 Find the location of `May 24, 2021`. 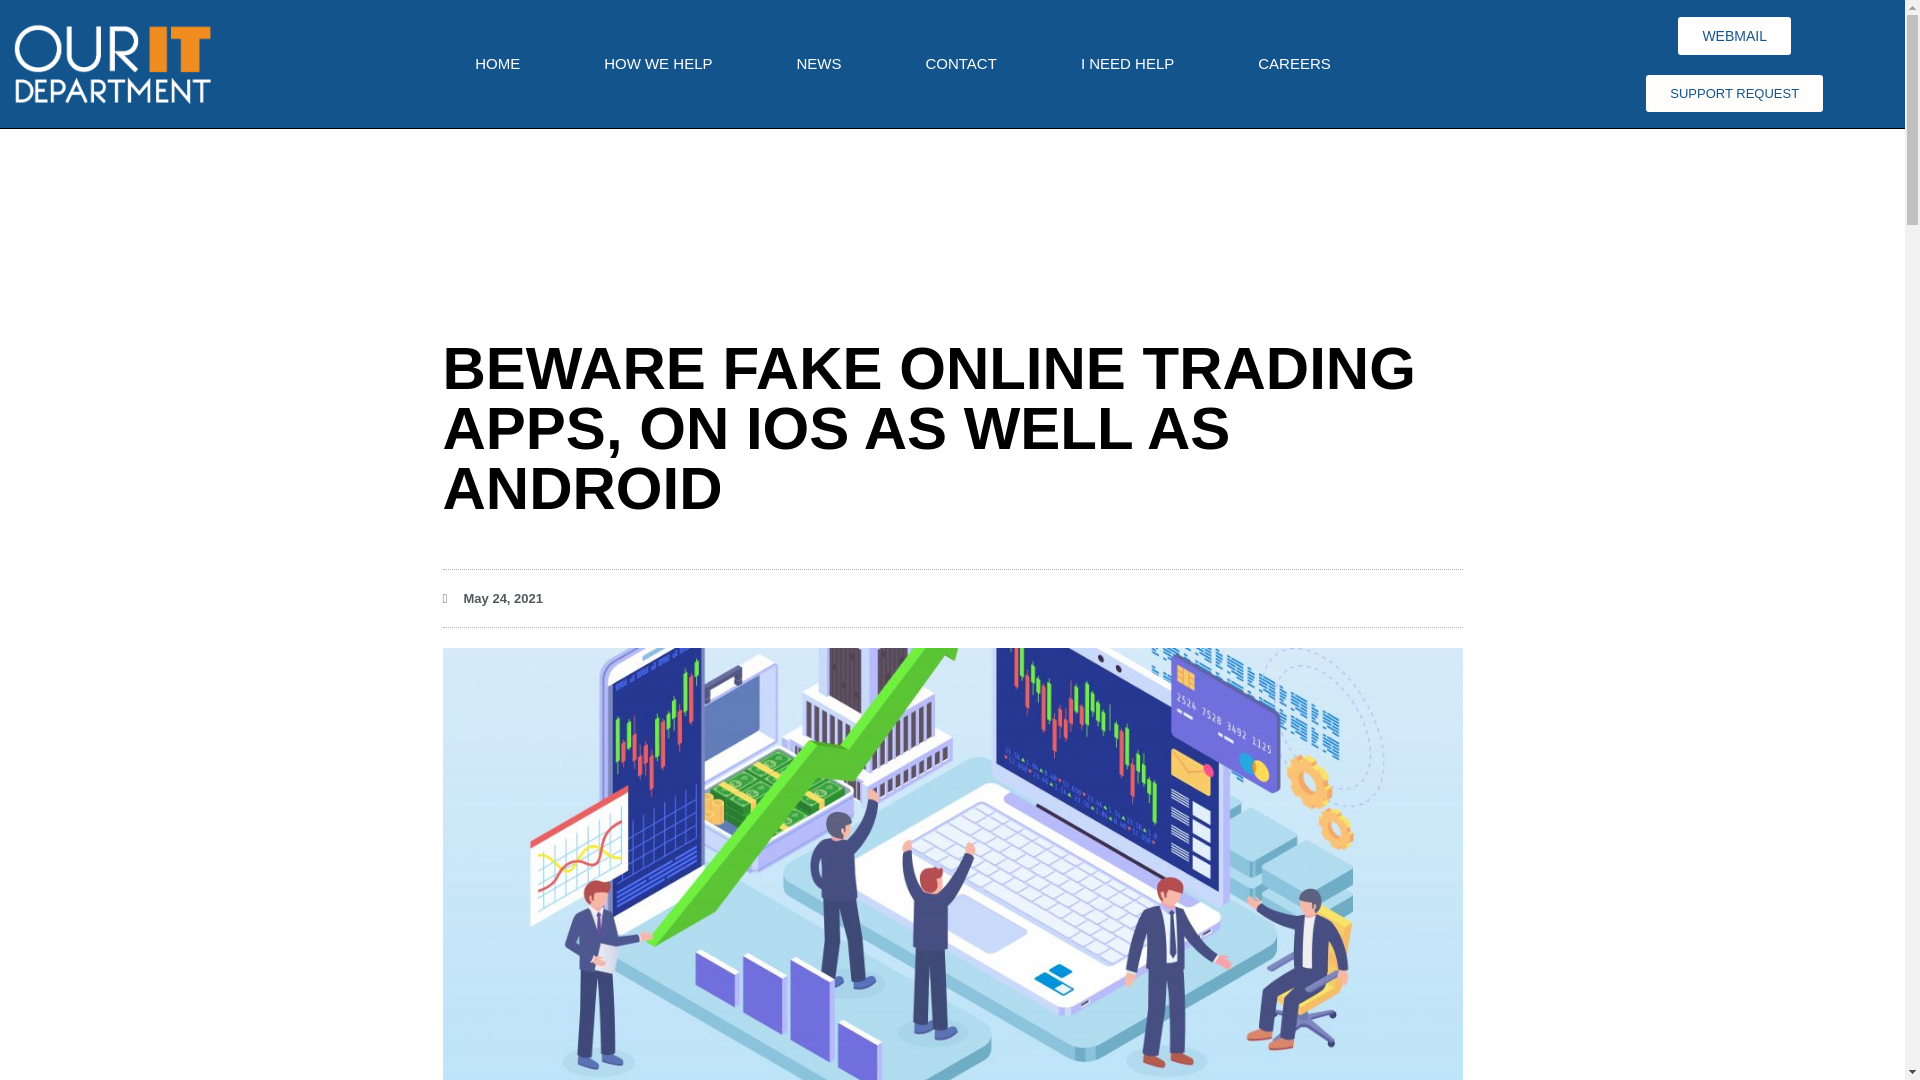

May 24, 2021 is located at coordinates (492, 598).